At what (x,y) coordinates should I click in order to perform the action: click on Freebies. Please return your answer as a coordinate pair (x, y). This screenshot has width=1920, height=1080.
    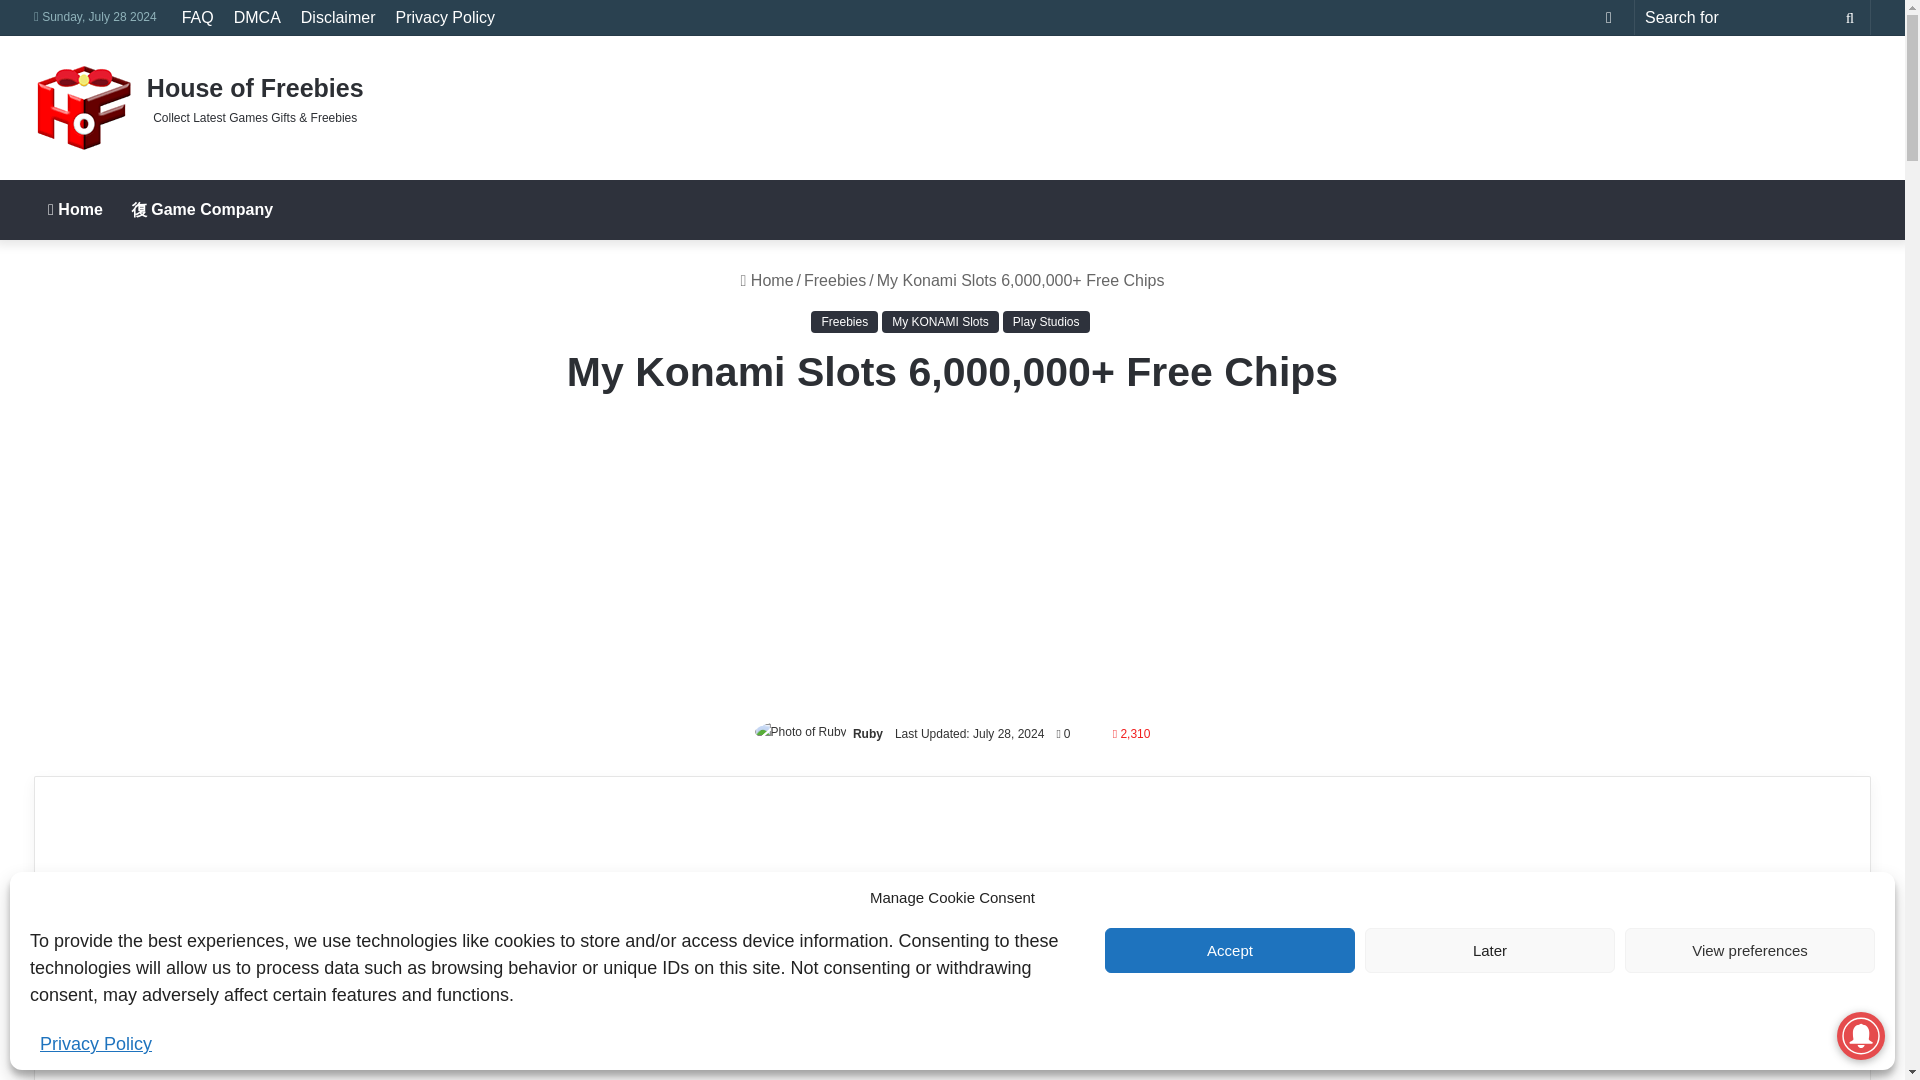
    Looking at the image, I should click on (834, 280).